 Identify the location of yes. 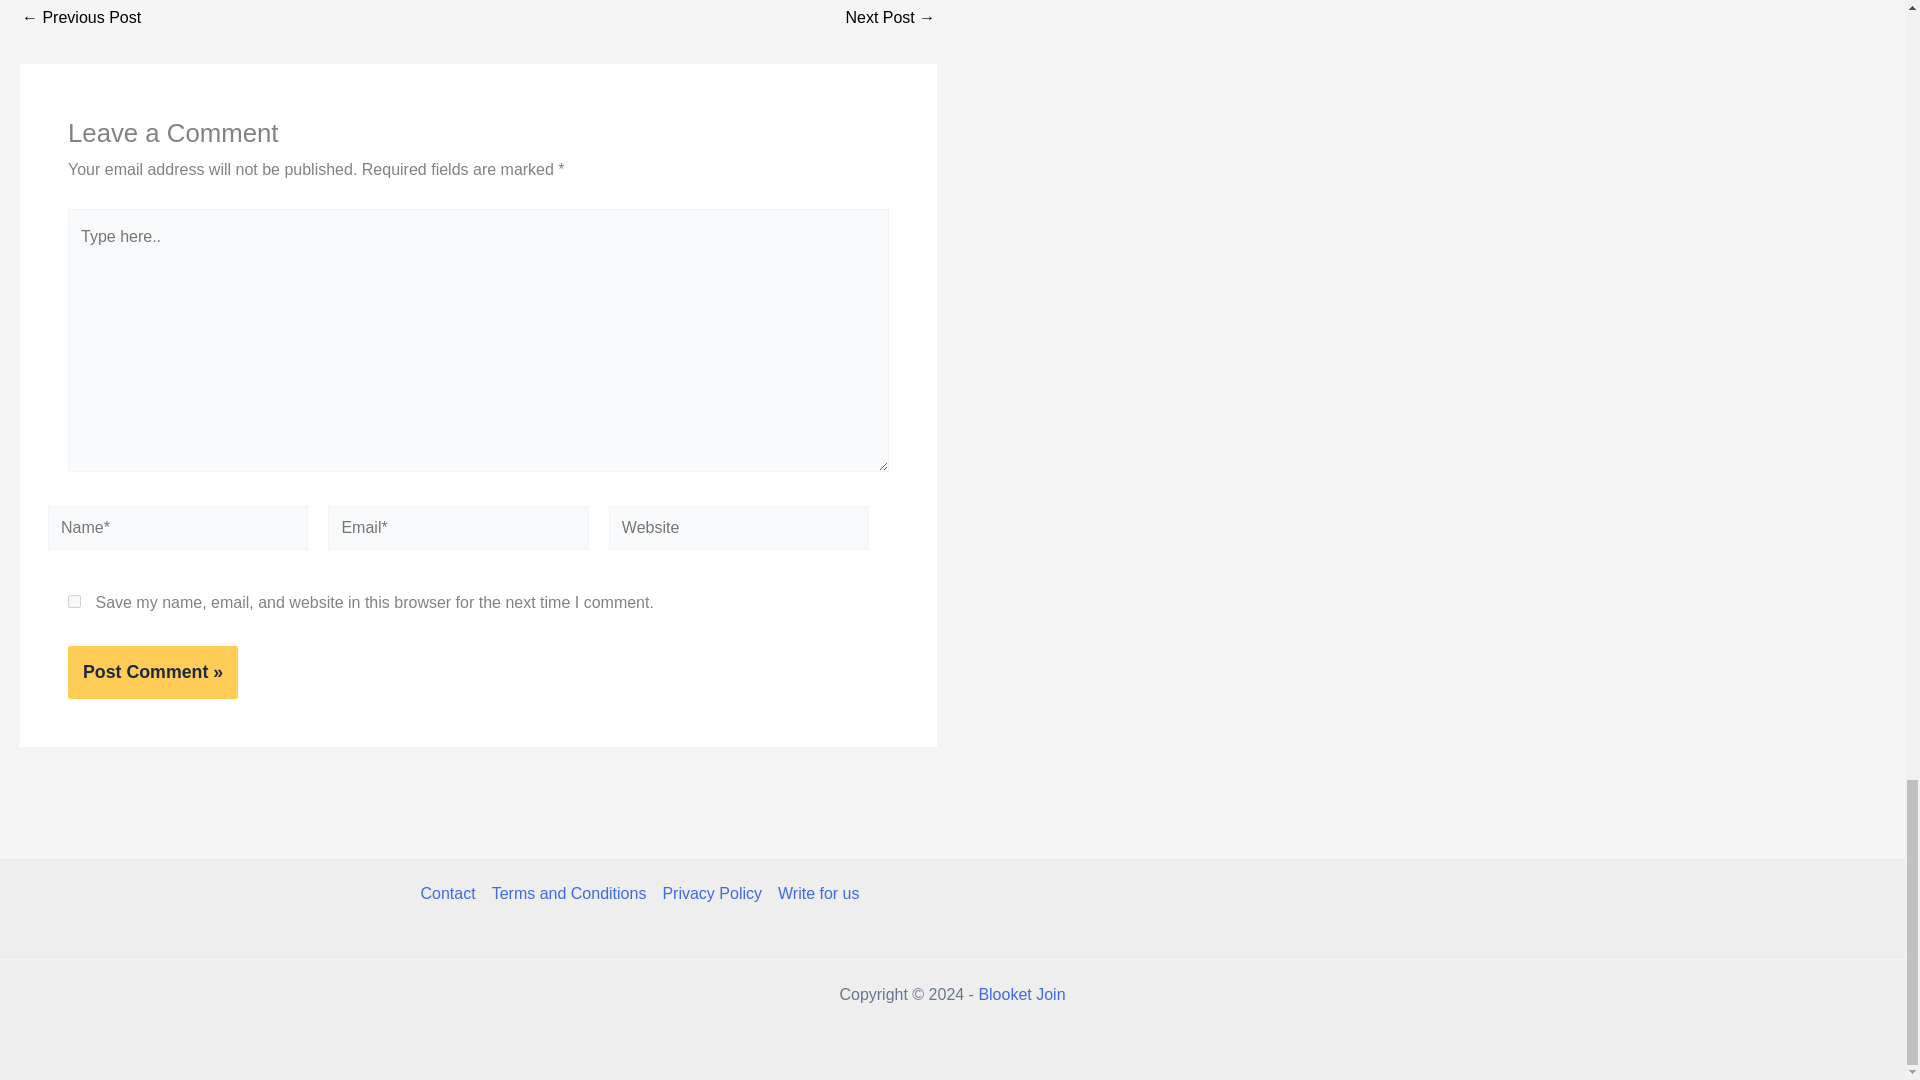
(74, 602).